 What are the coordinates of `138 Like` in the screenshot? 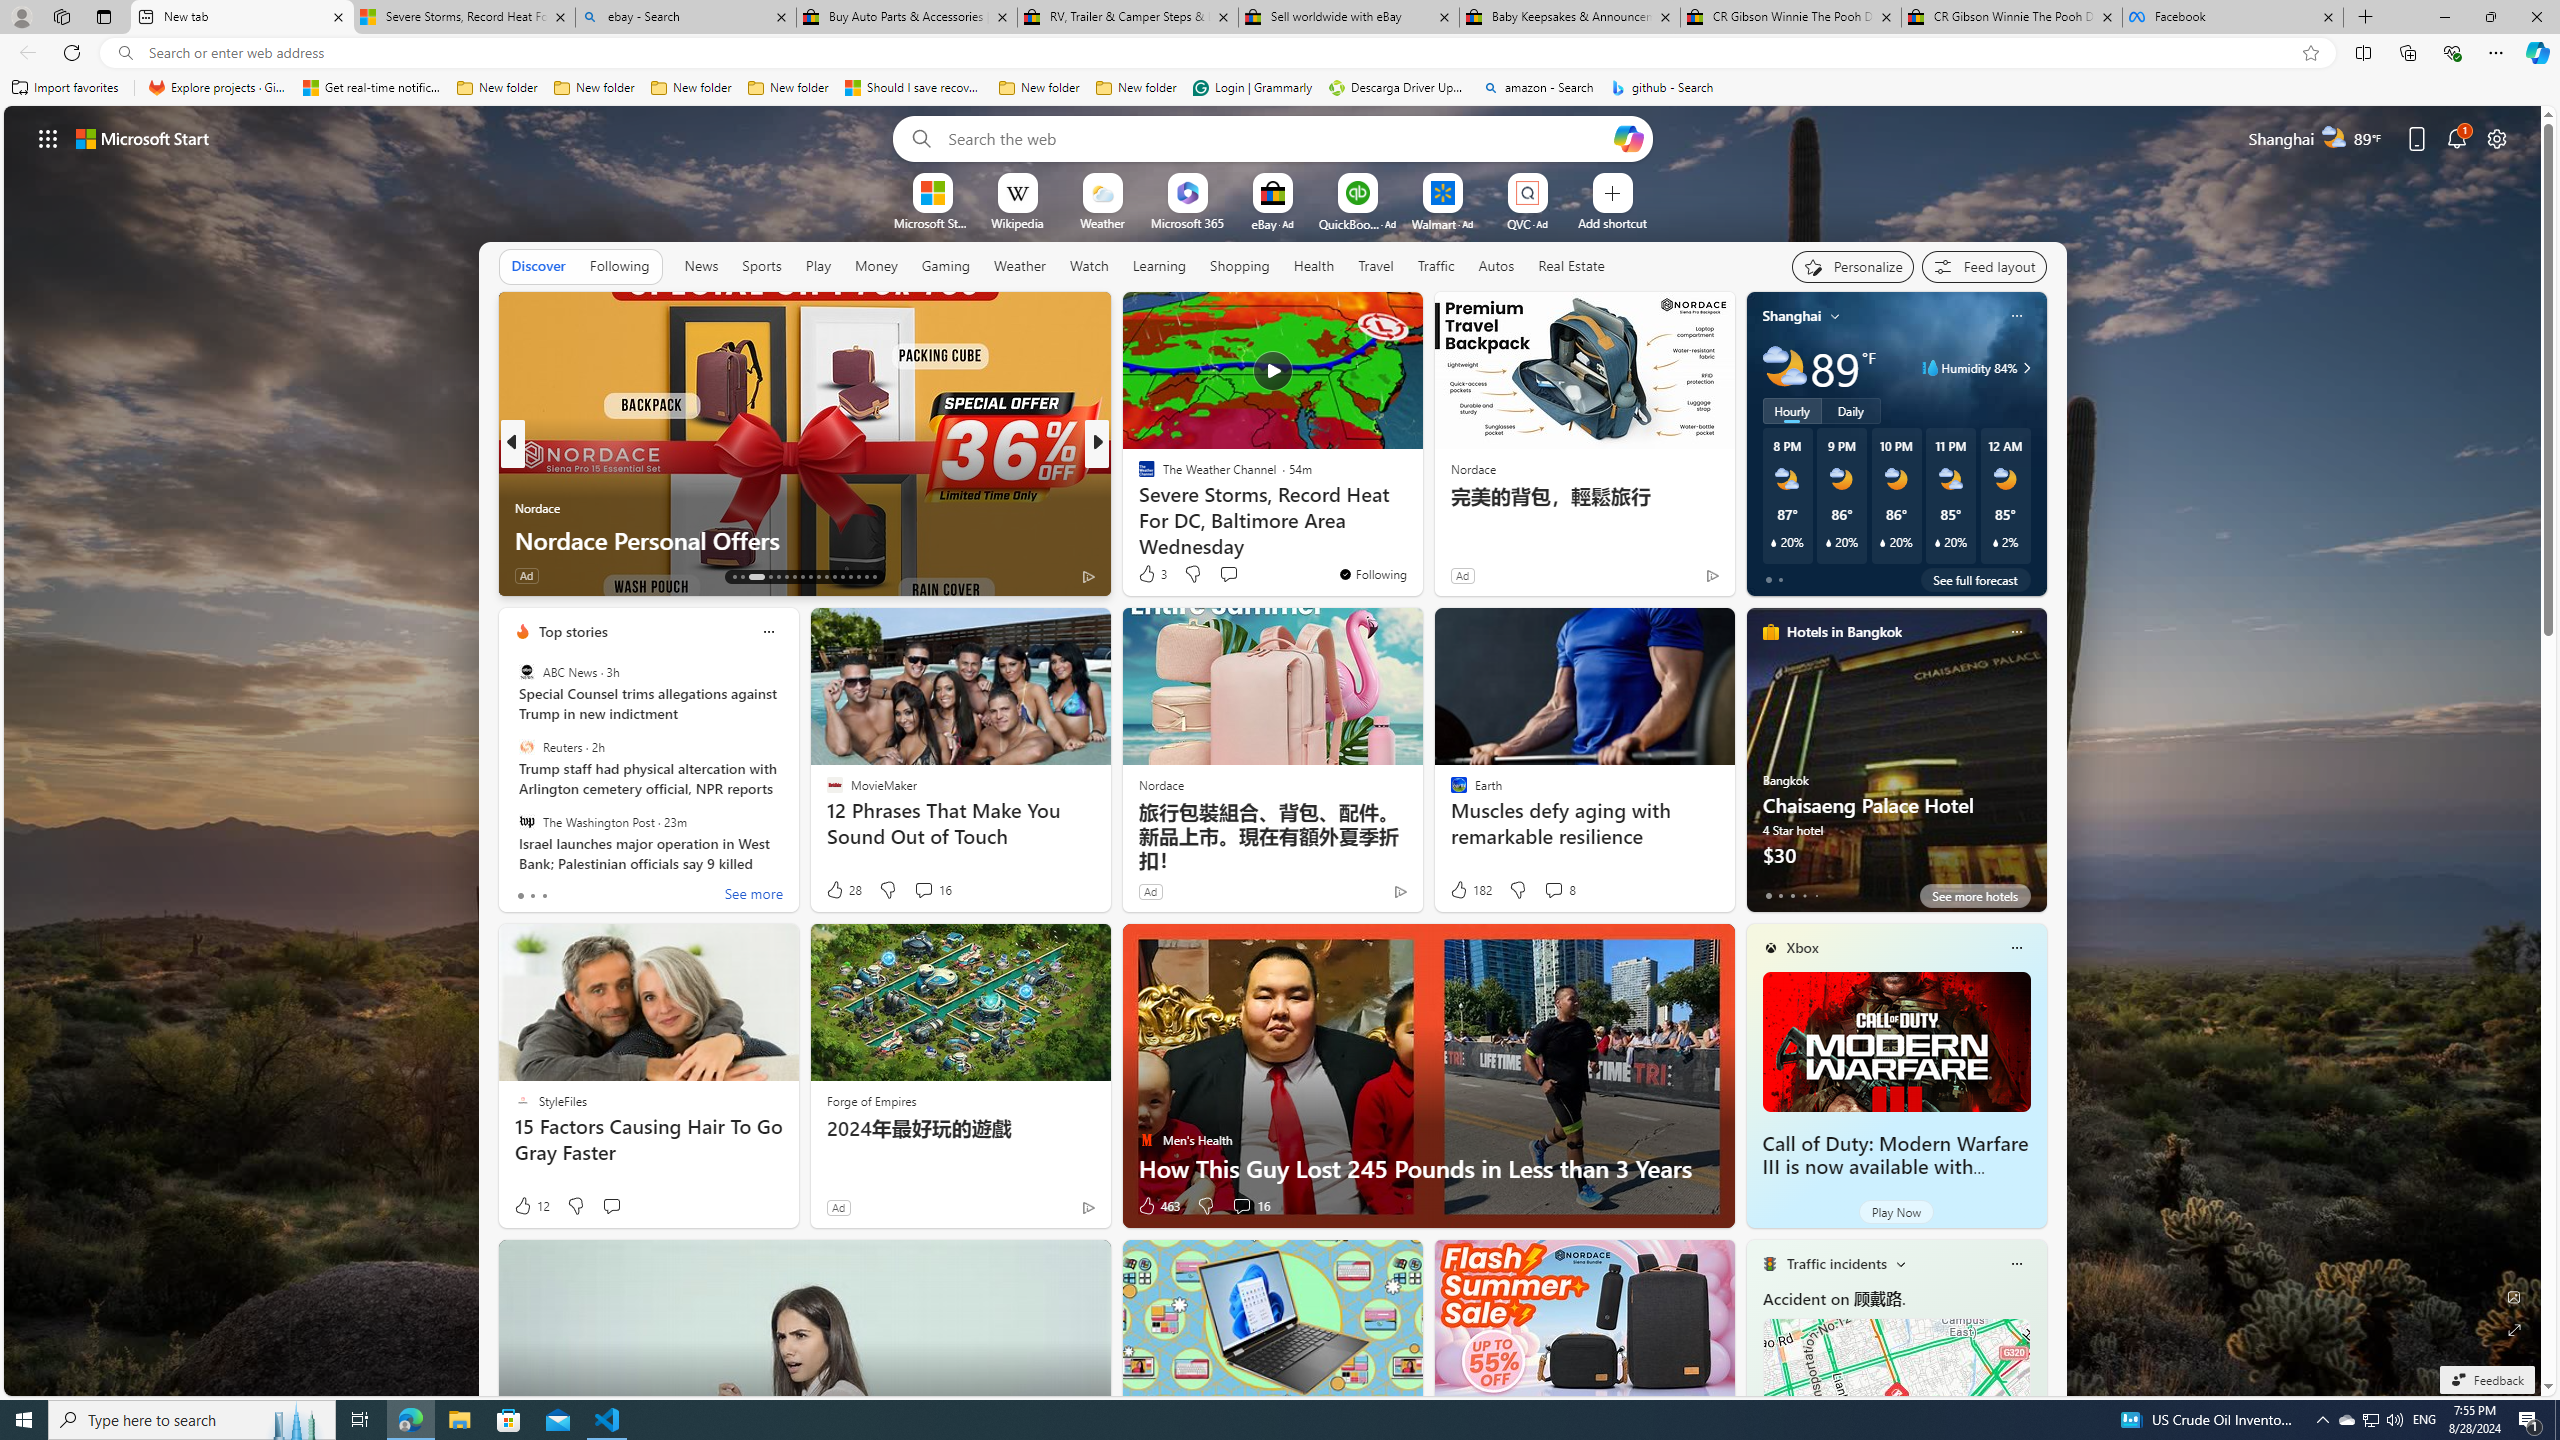 It's located at (1152, 576).